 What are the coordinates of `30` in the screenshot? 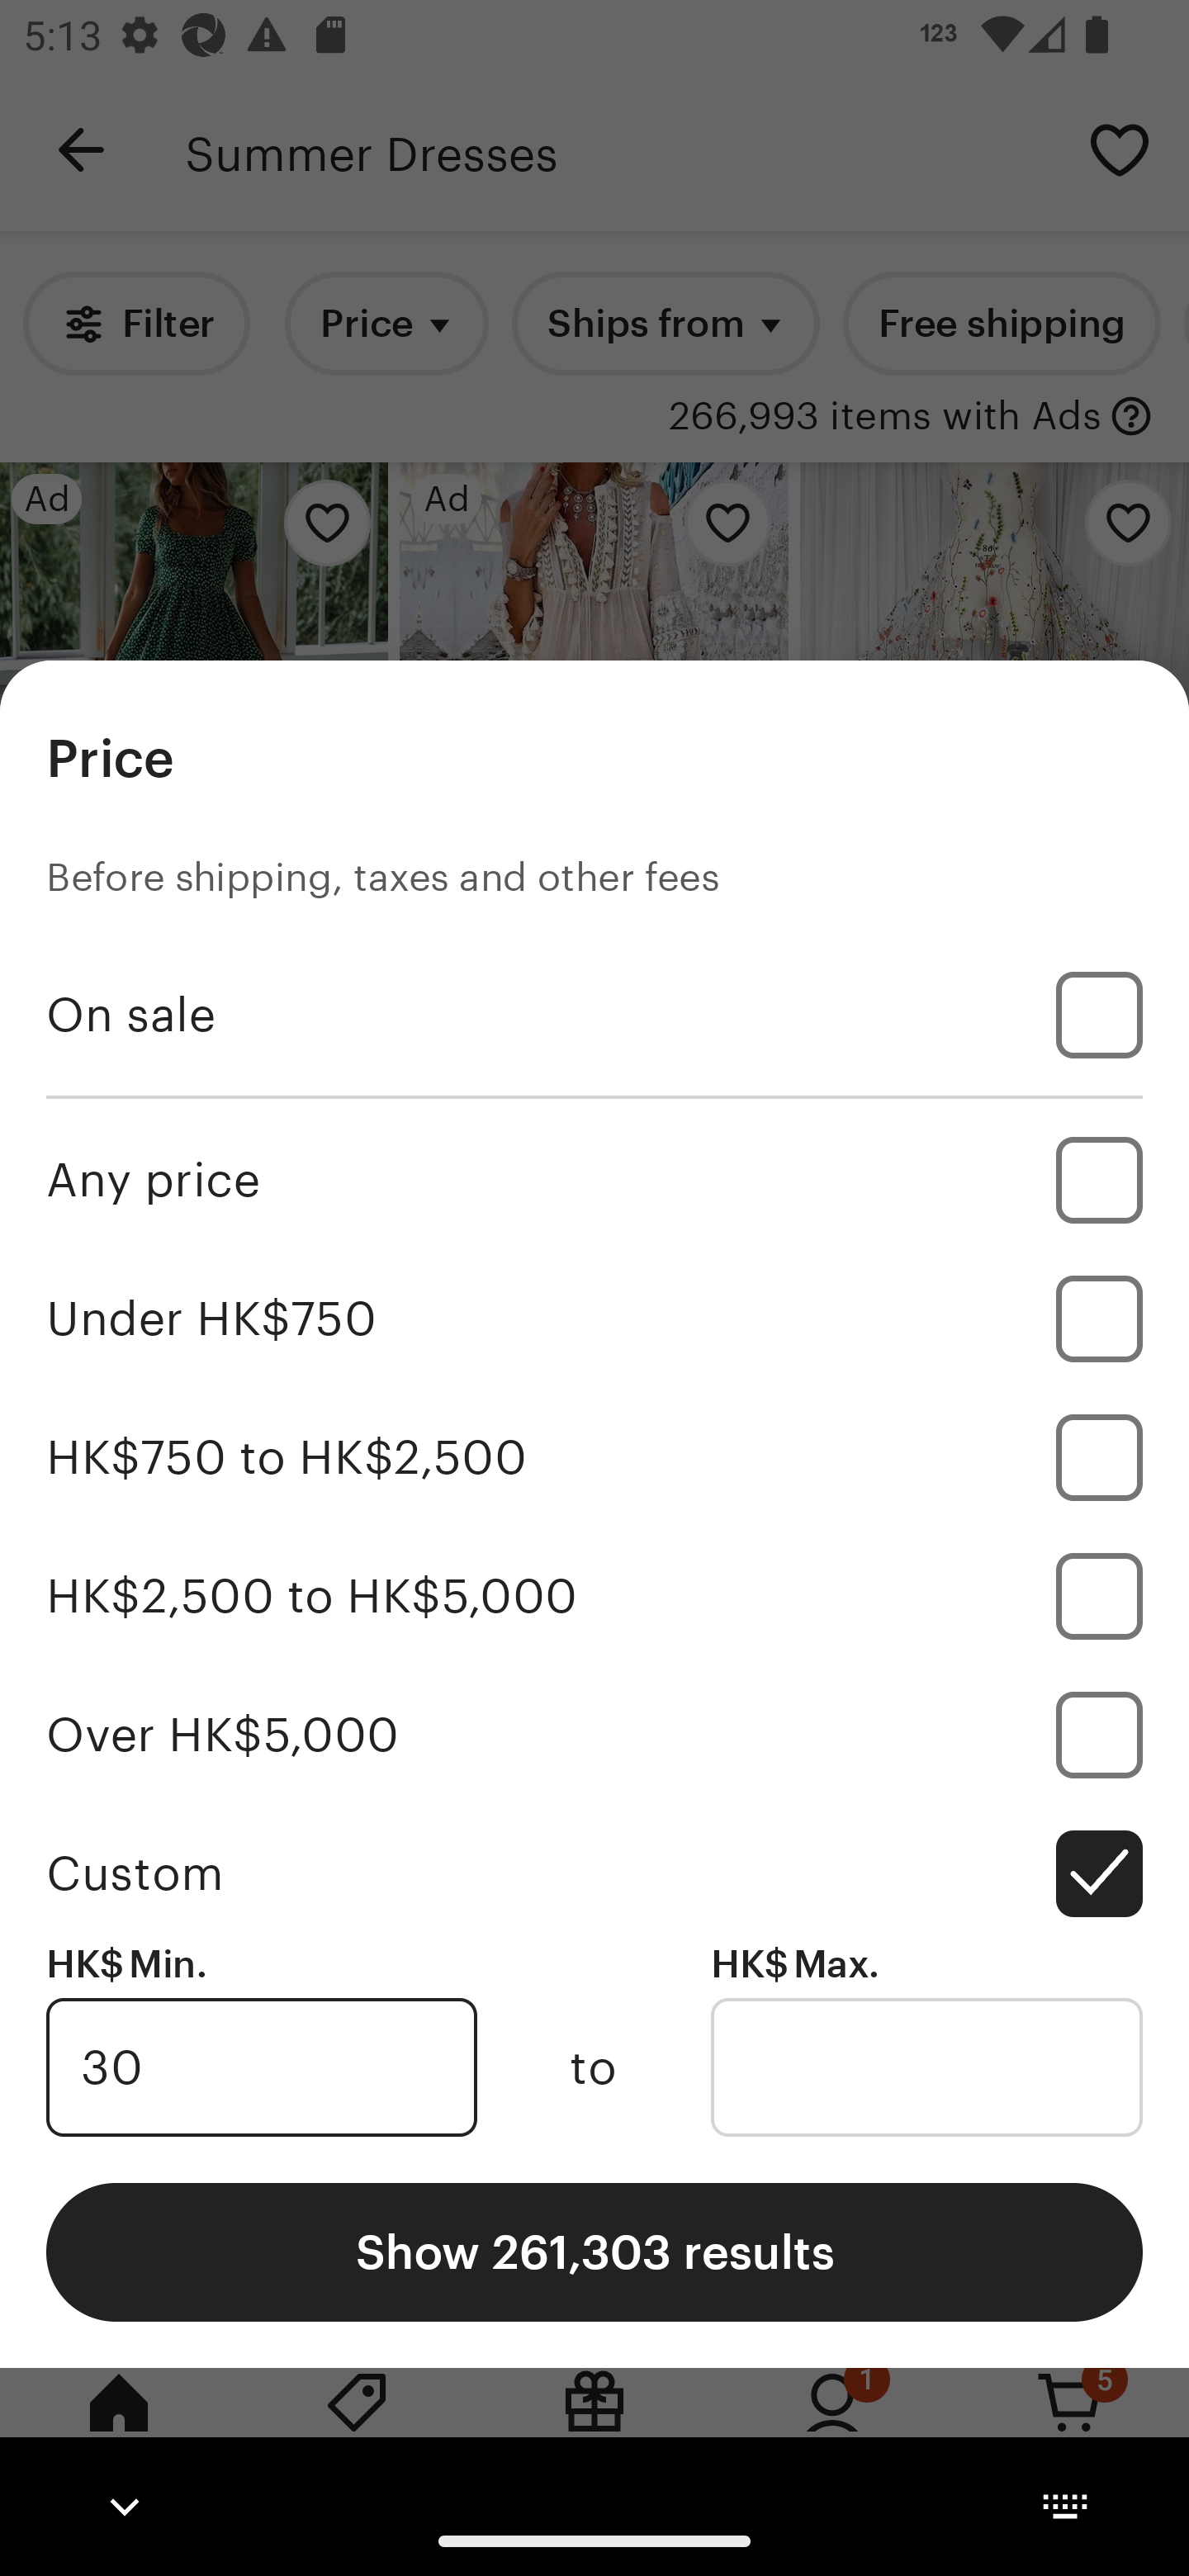 It's located at (261, 2067).